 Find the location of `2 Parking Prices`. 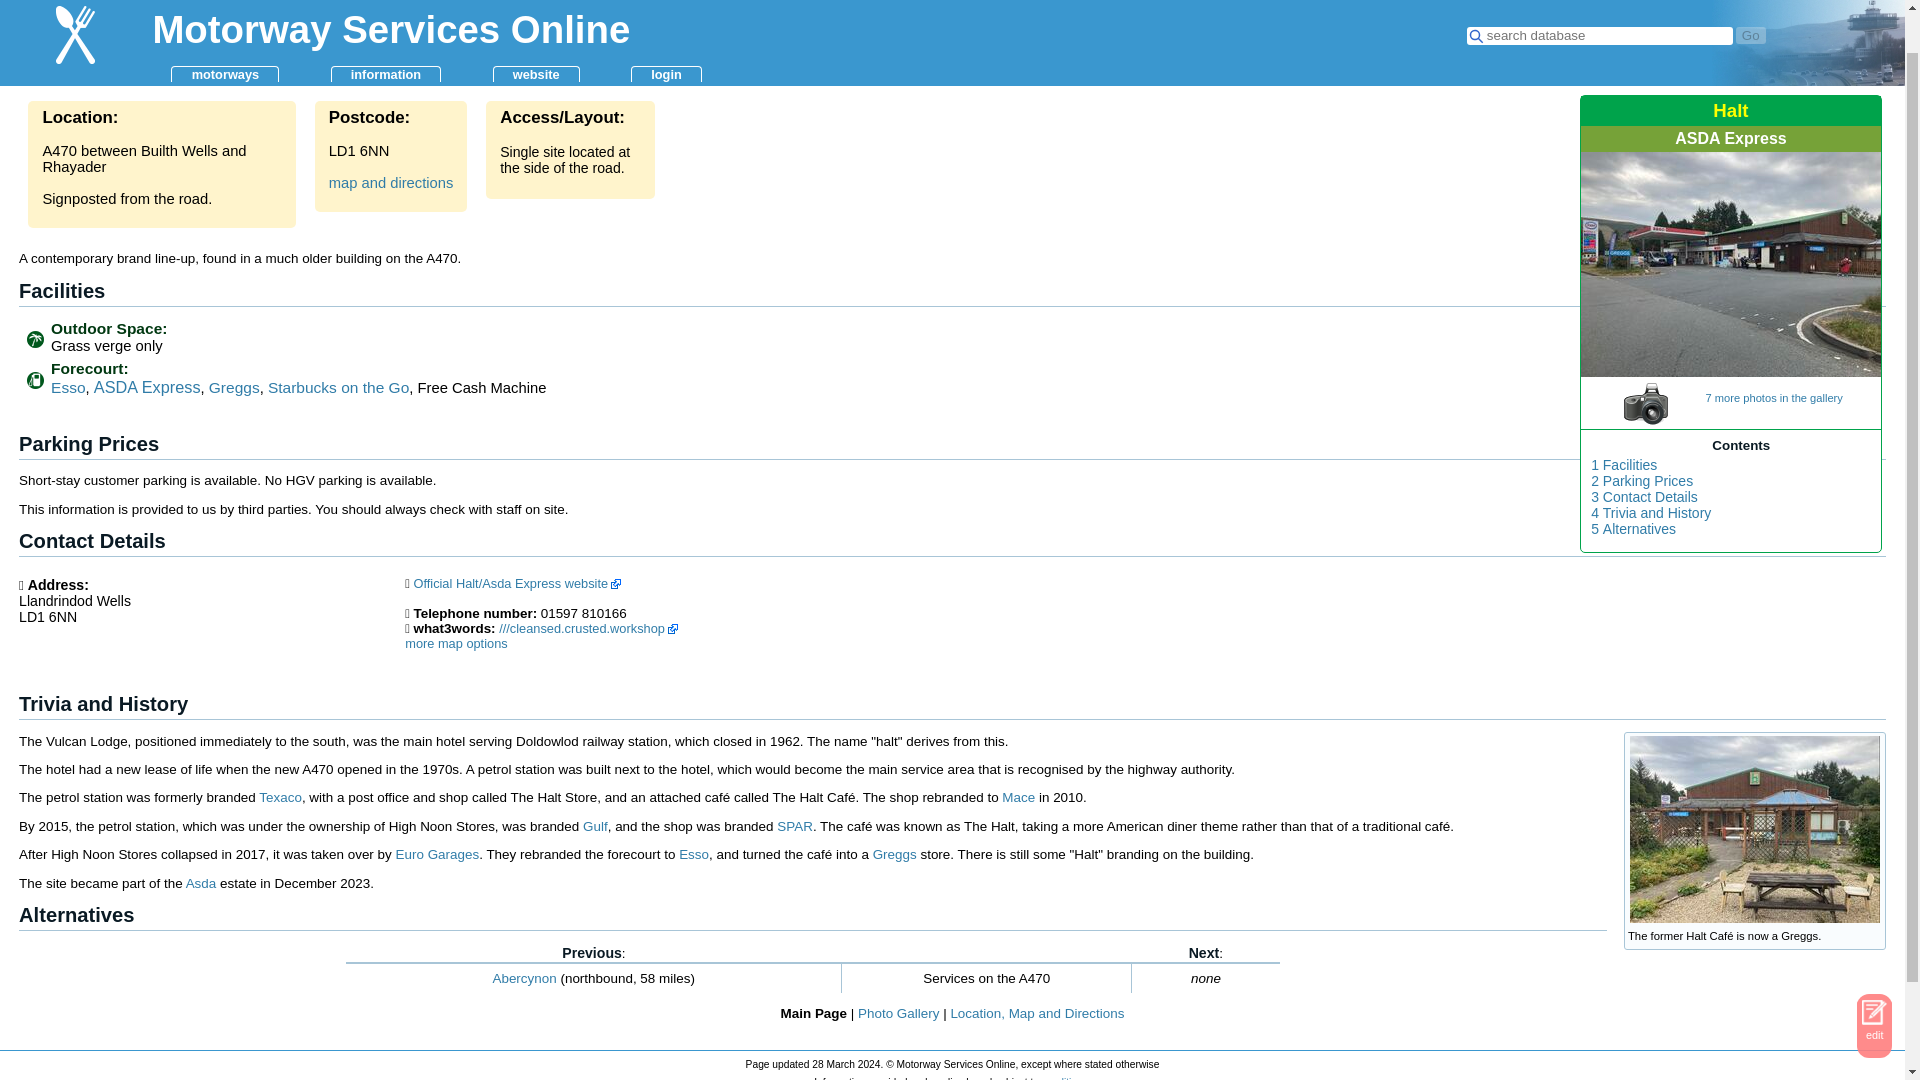

2 Parking Prices is located at coordinates (1642, 482).